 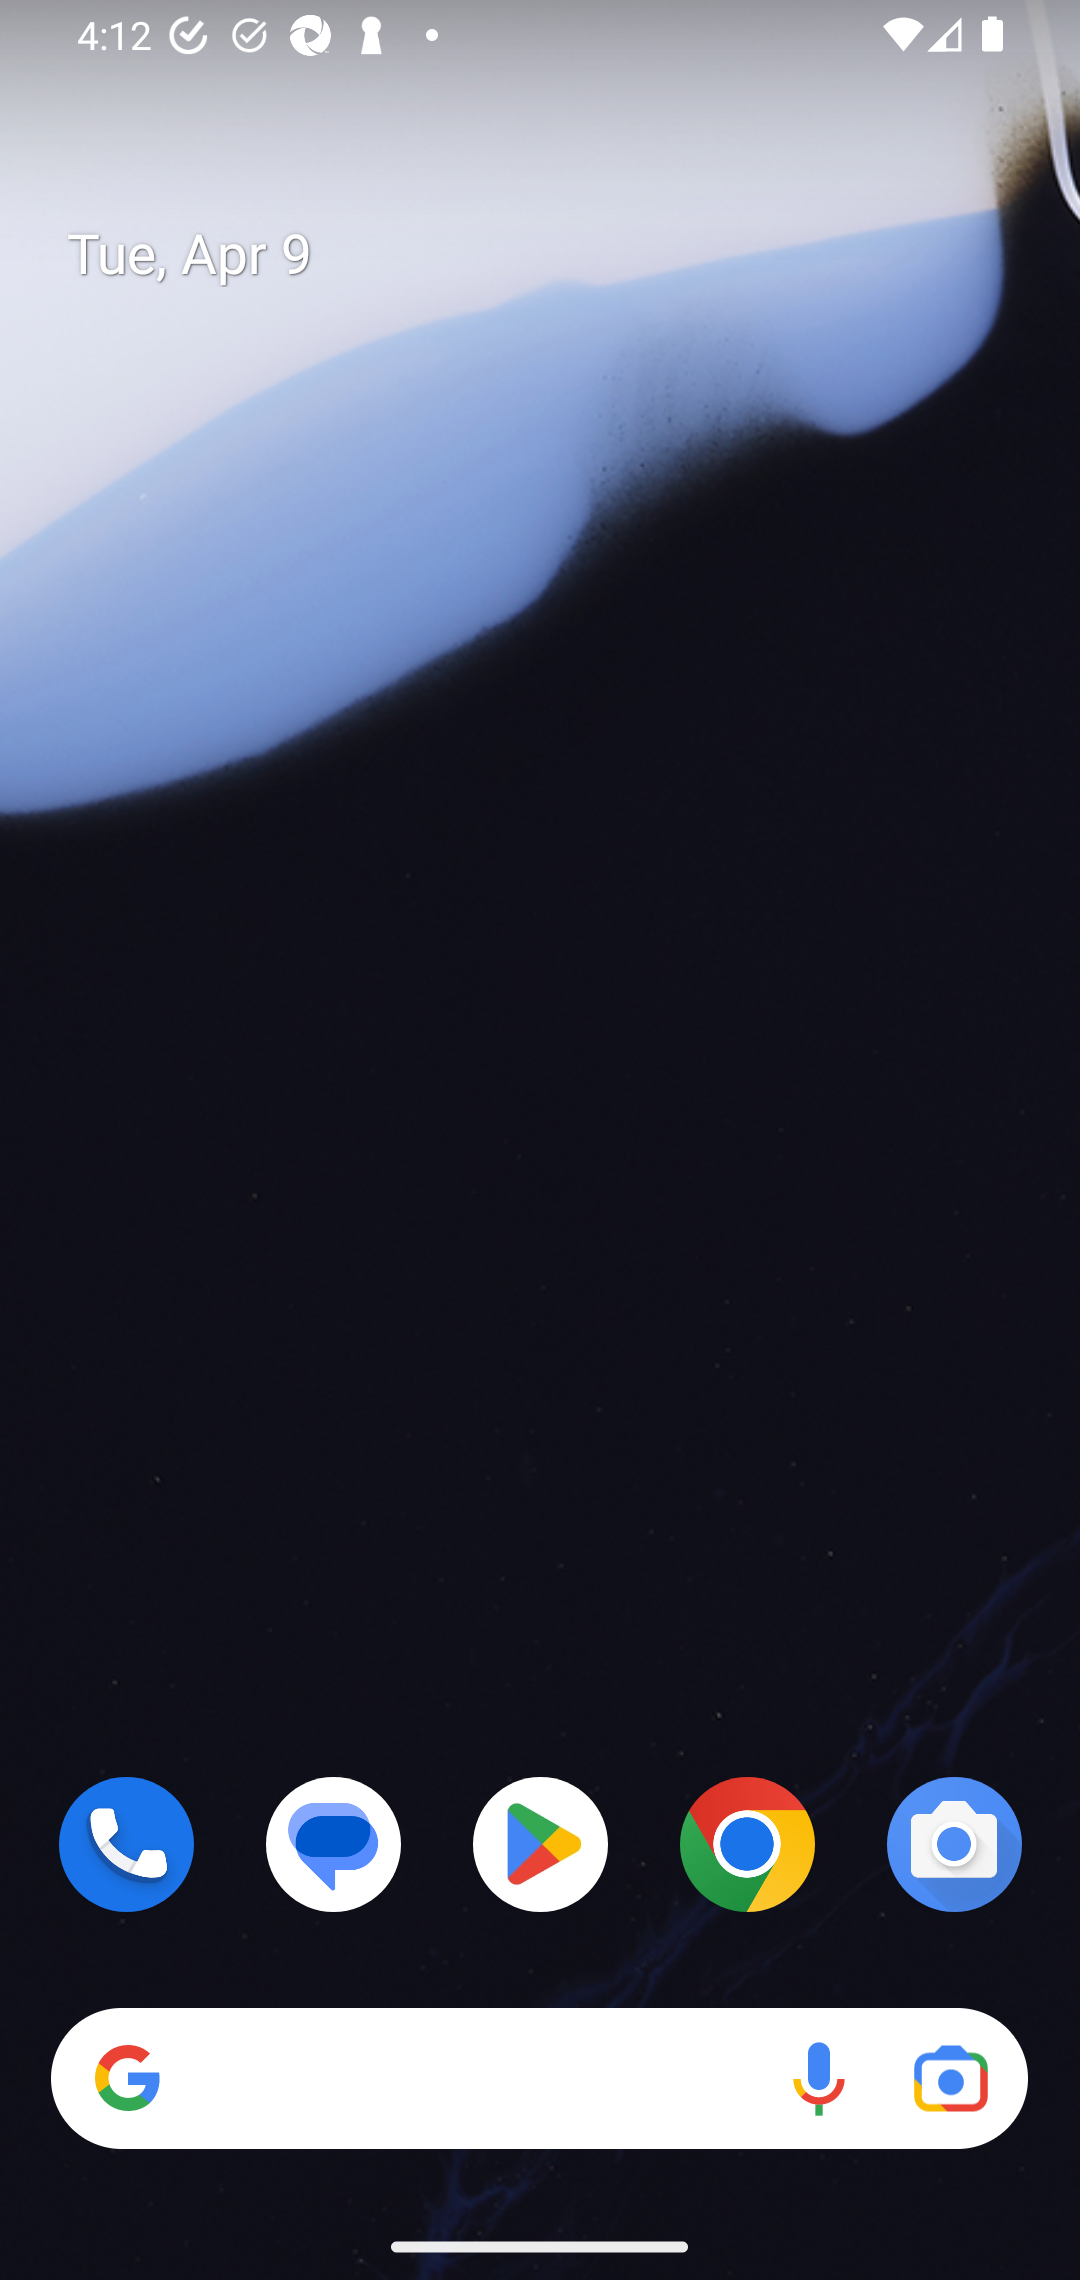 I want to click on Chrome, so click(x=747, y=1844).